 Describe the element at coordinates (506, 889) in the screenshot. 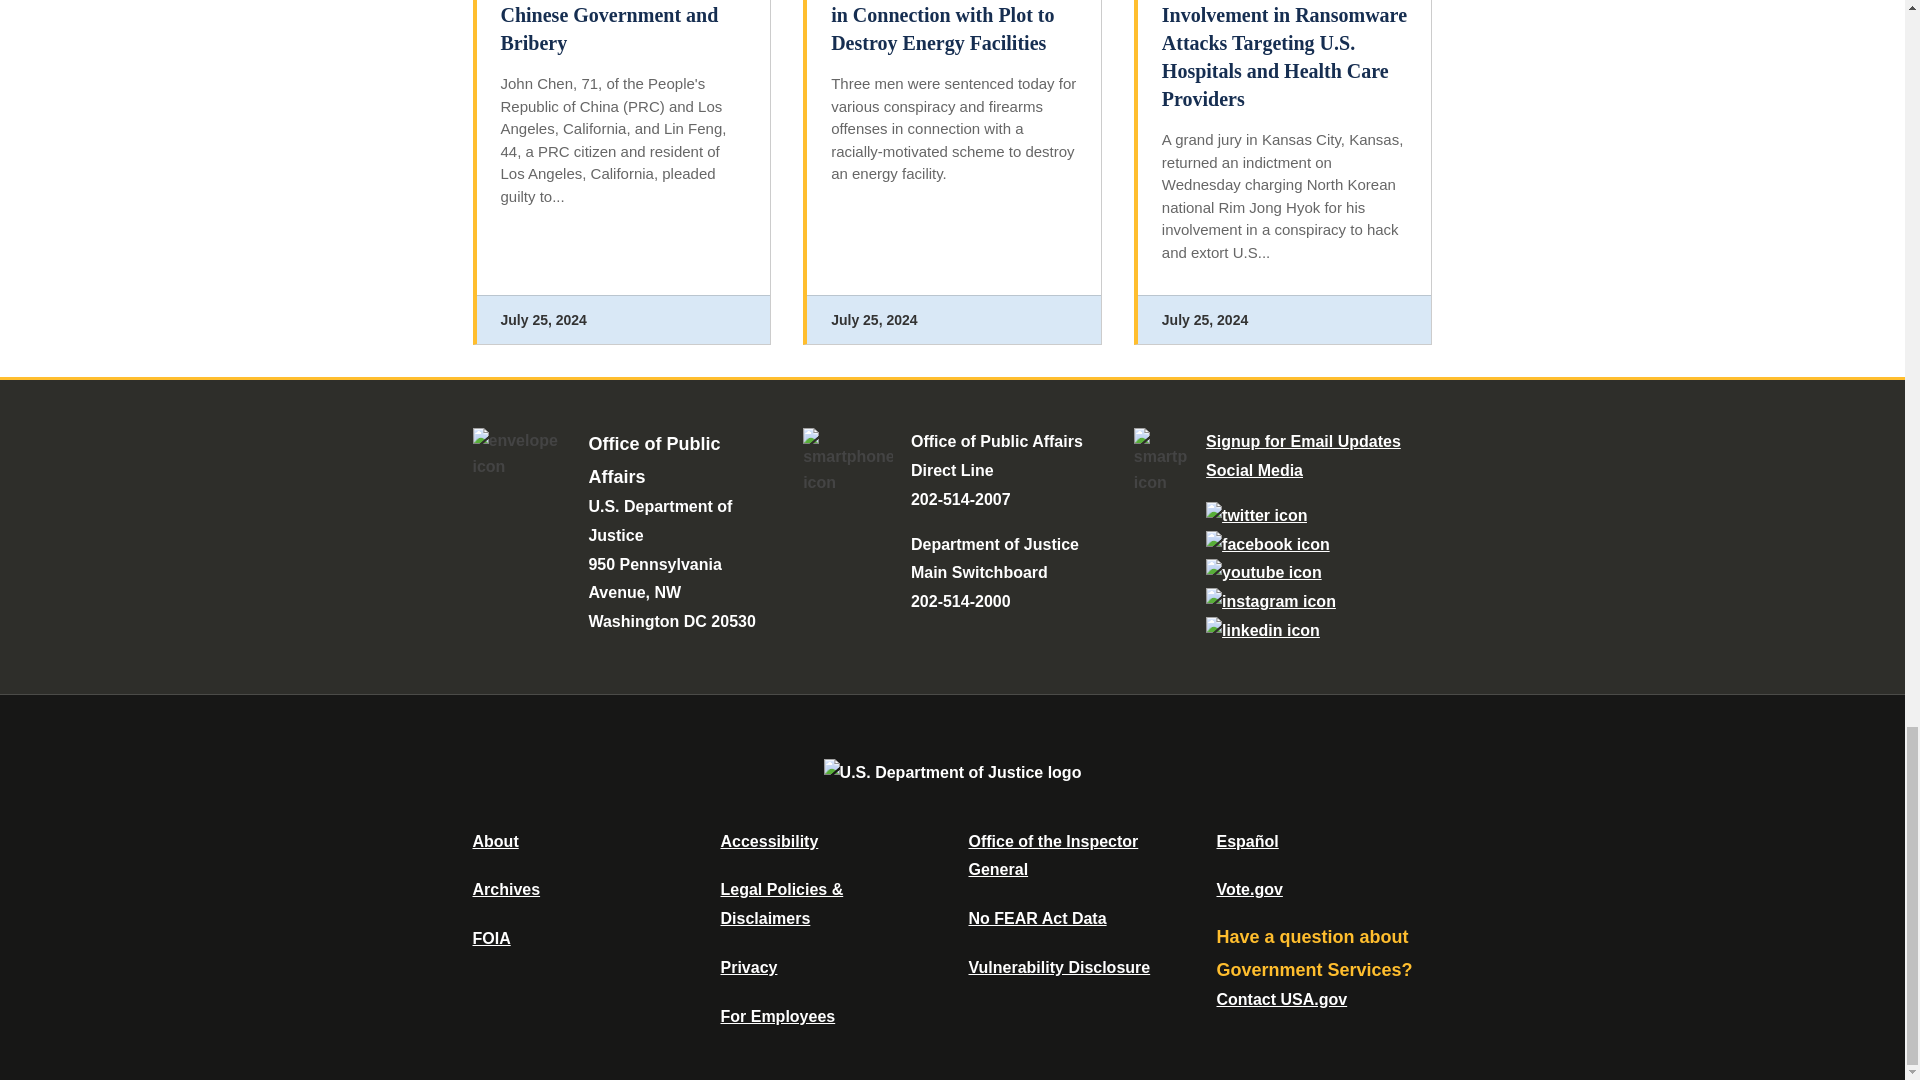

I see `Department of Justice Archive` at that location.